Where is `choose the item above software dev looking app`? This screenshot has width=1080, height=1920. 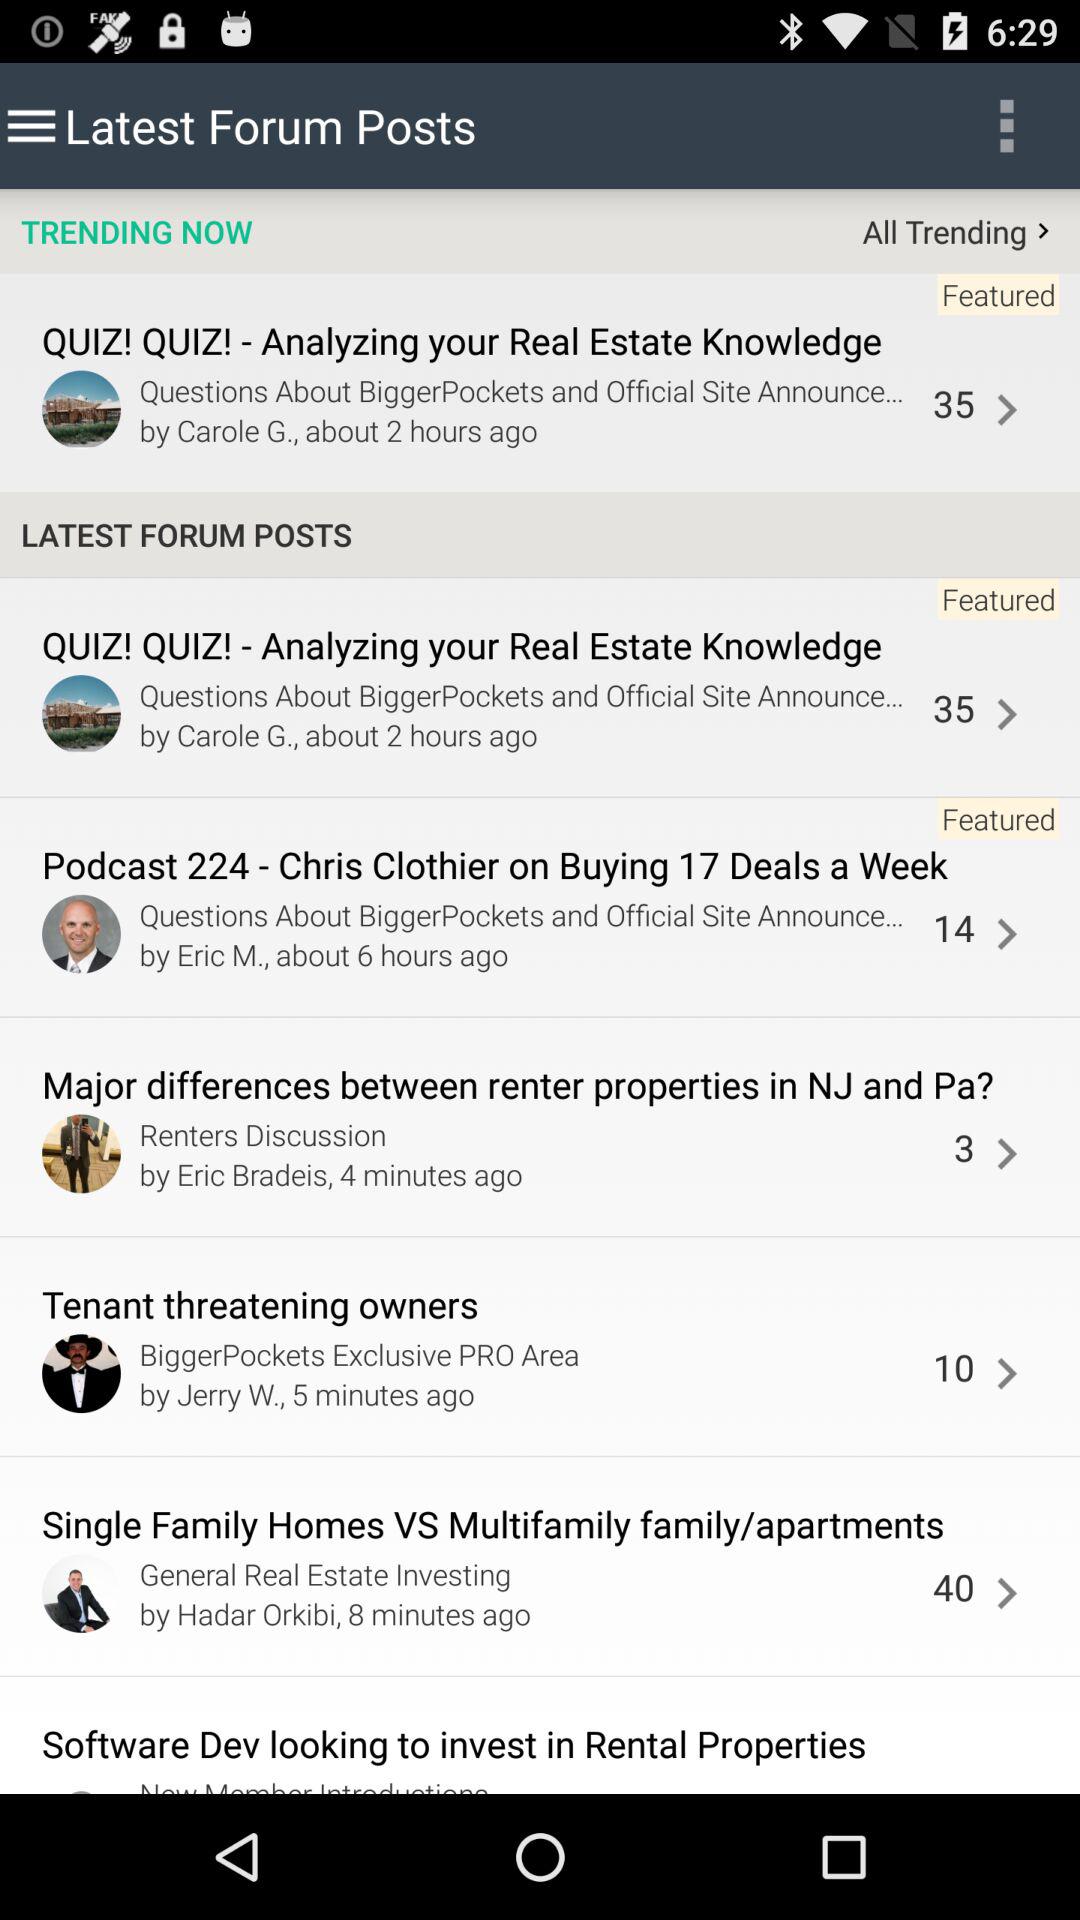
choose the item above software dev looking app is located at coordinates (1006, 1594).